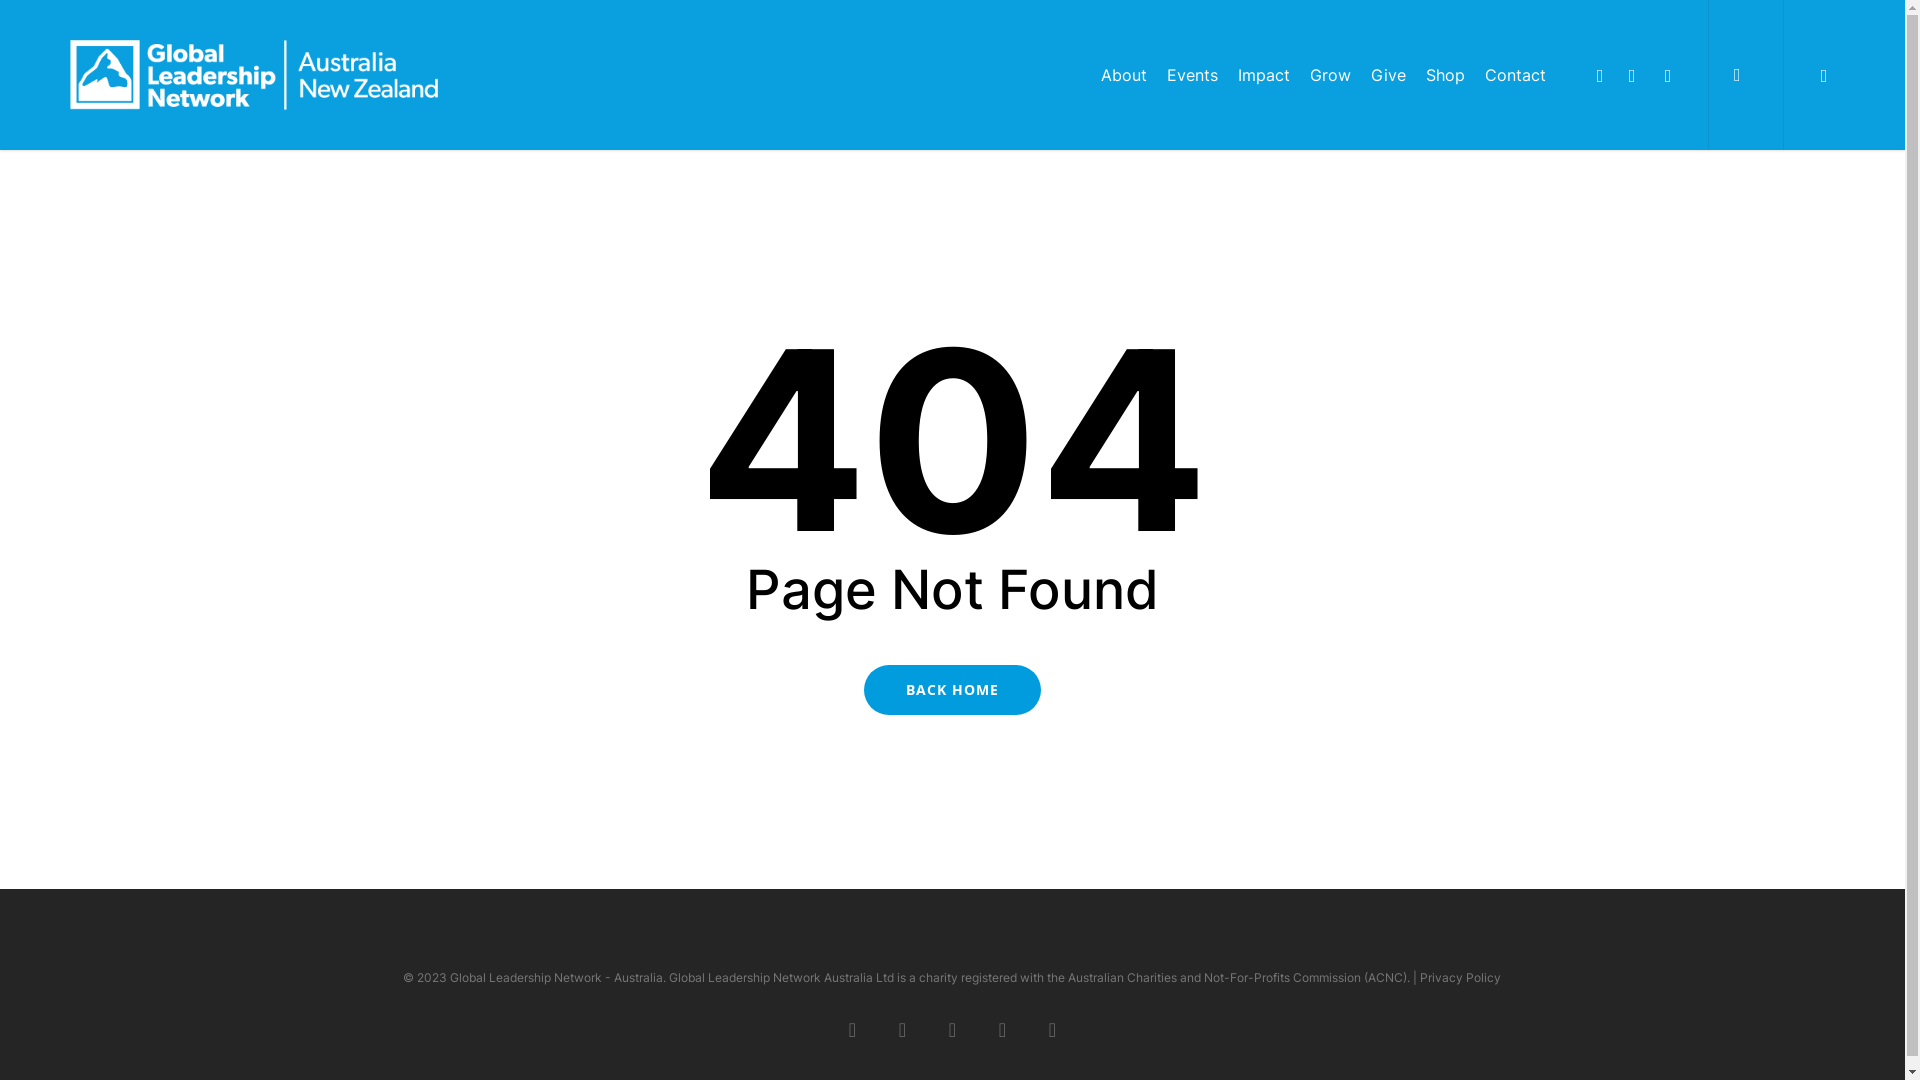  Describe the element at coordinates (1460, 978) in the screenshot. I see `Privacy Policy` at that location.